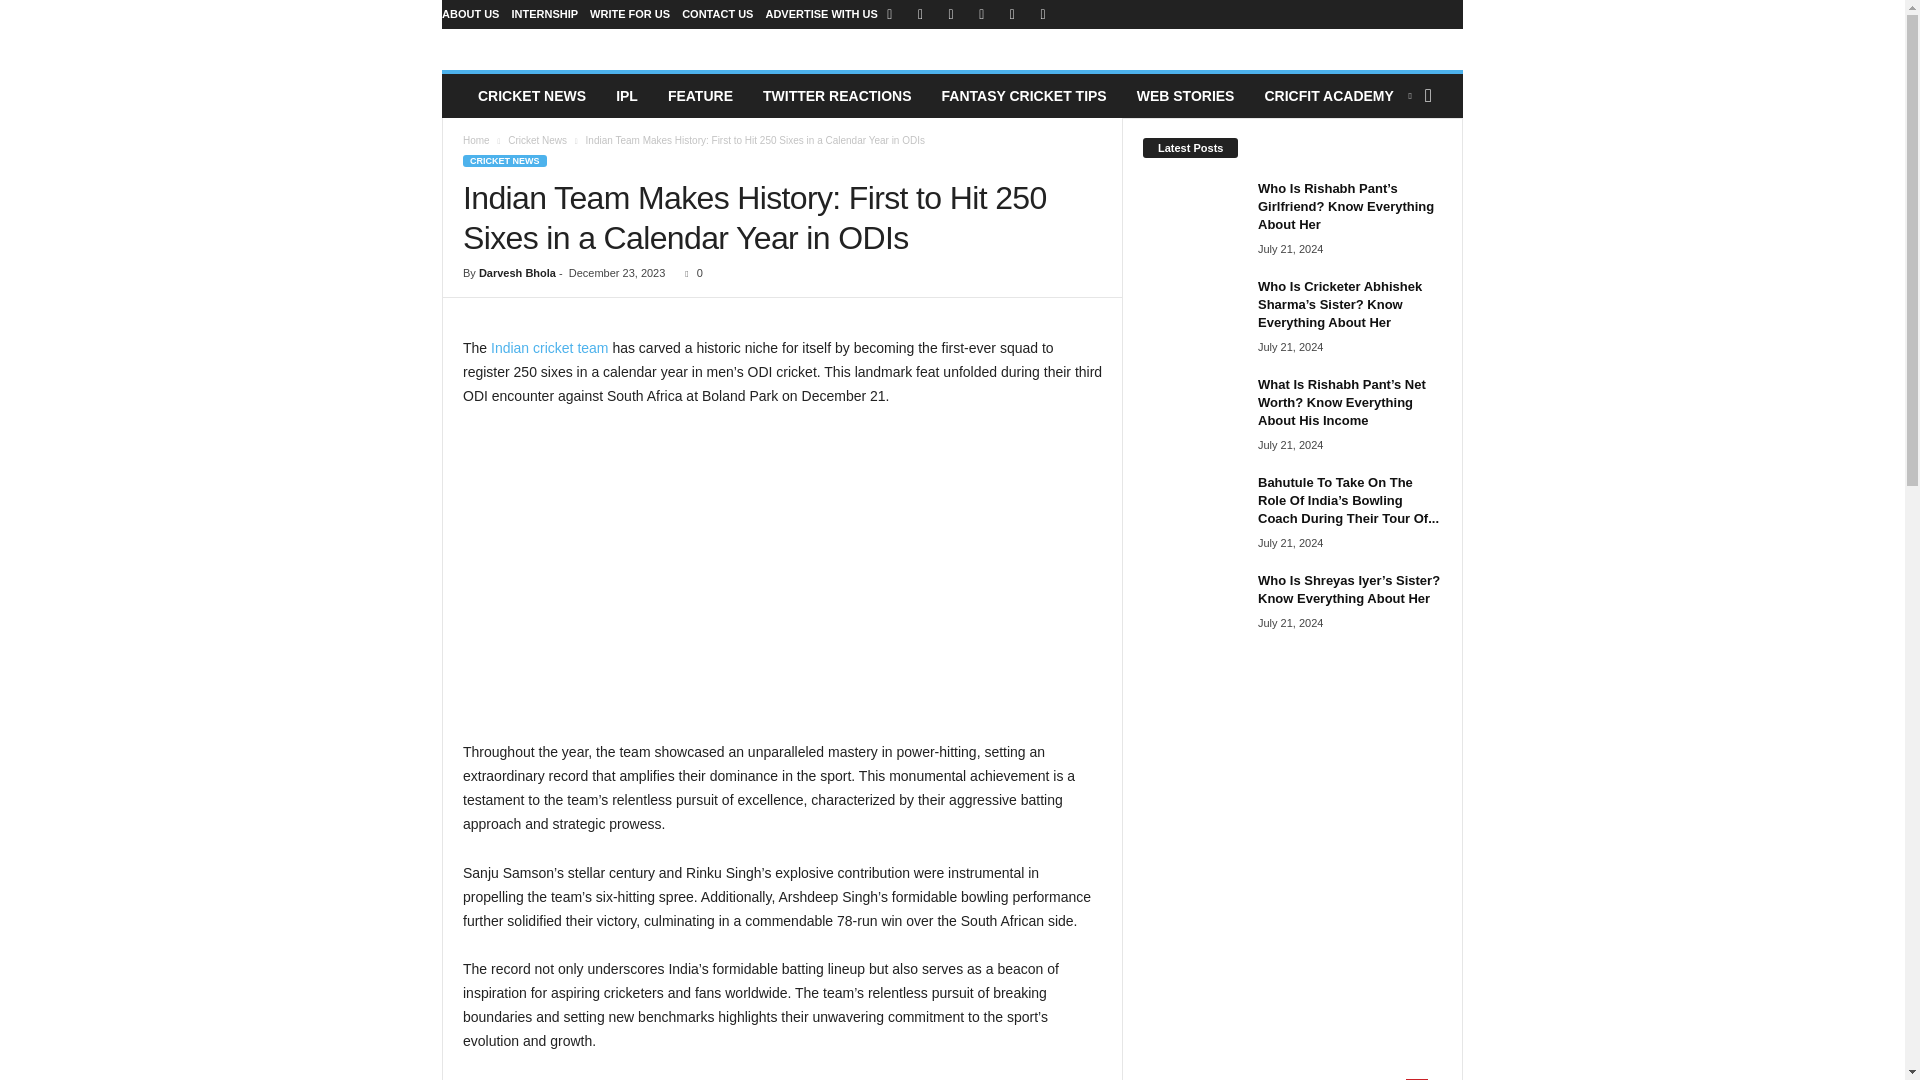 This screenshot has height=1080, width=1920. What do you see at coordinates (531, 96) in the screenshot?
I see `CRICKET NEWS` at bounding box center [531, 96].